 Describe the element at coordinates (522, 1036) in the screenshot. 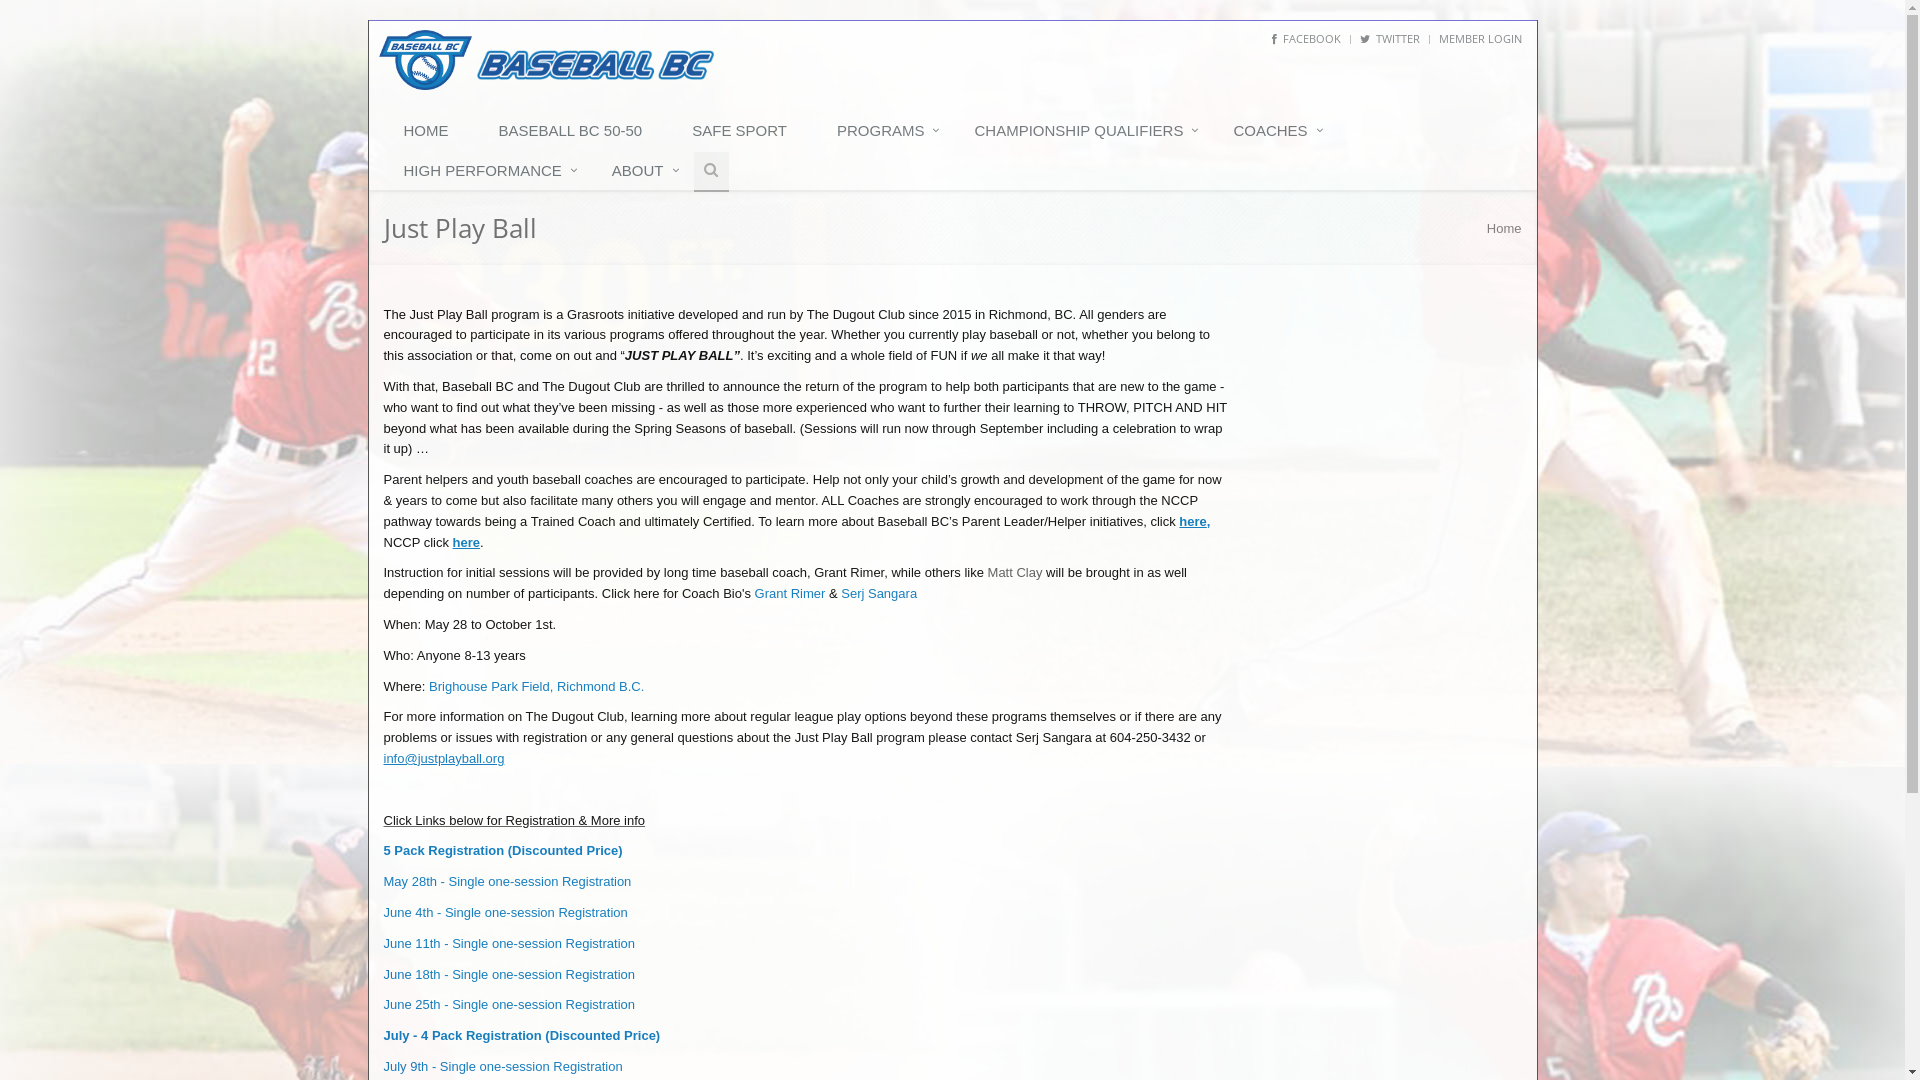

I see `July - 4 Pack Registration (Discounted Price)` at that location.